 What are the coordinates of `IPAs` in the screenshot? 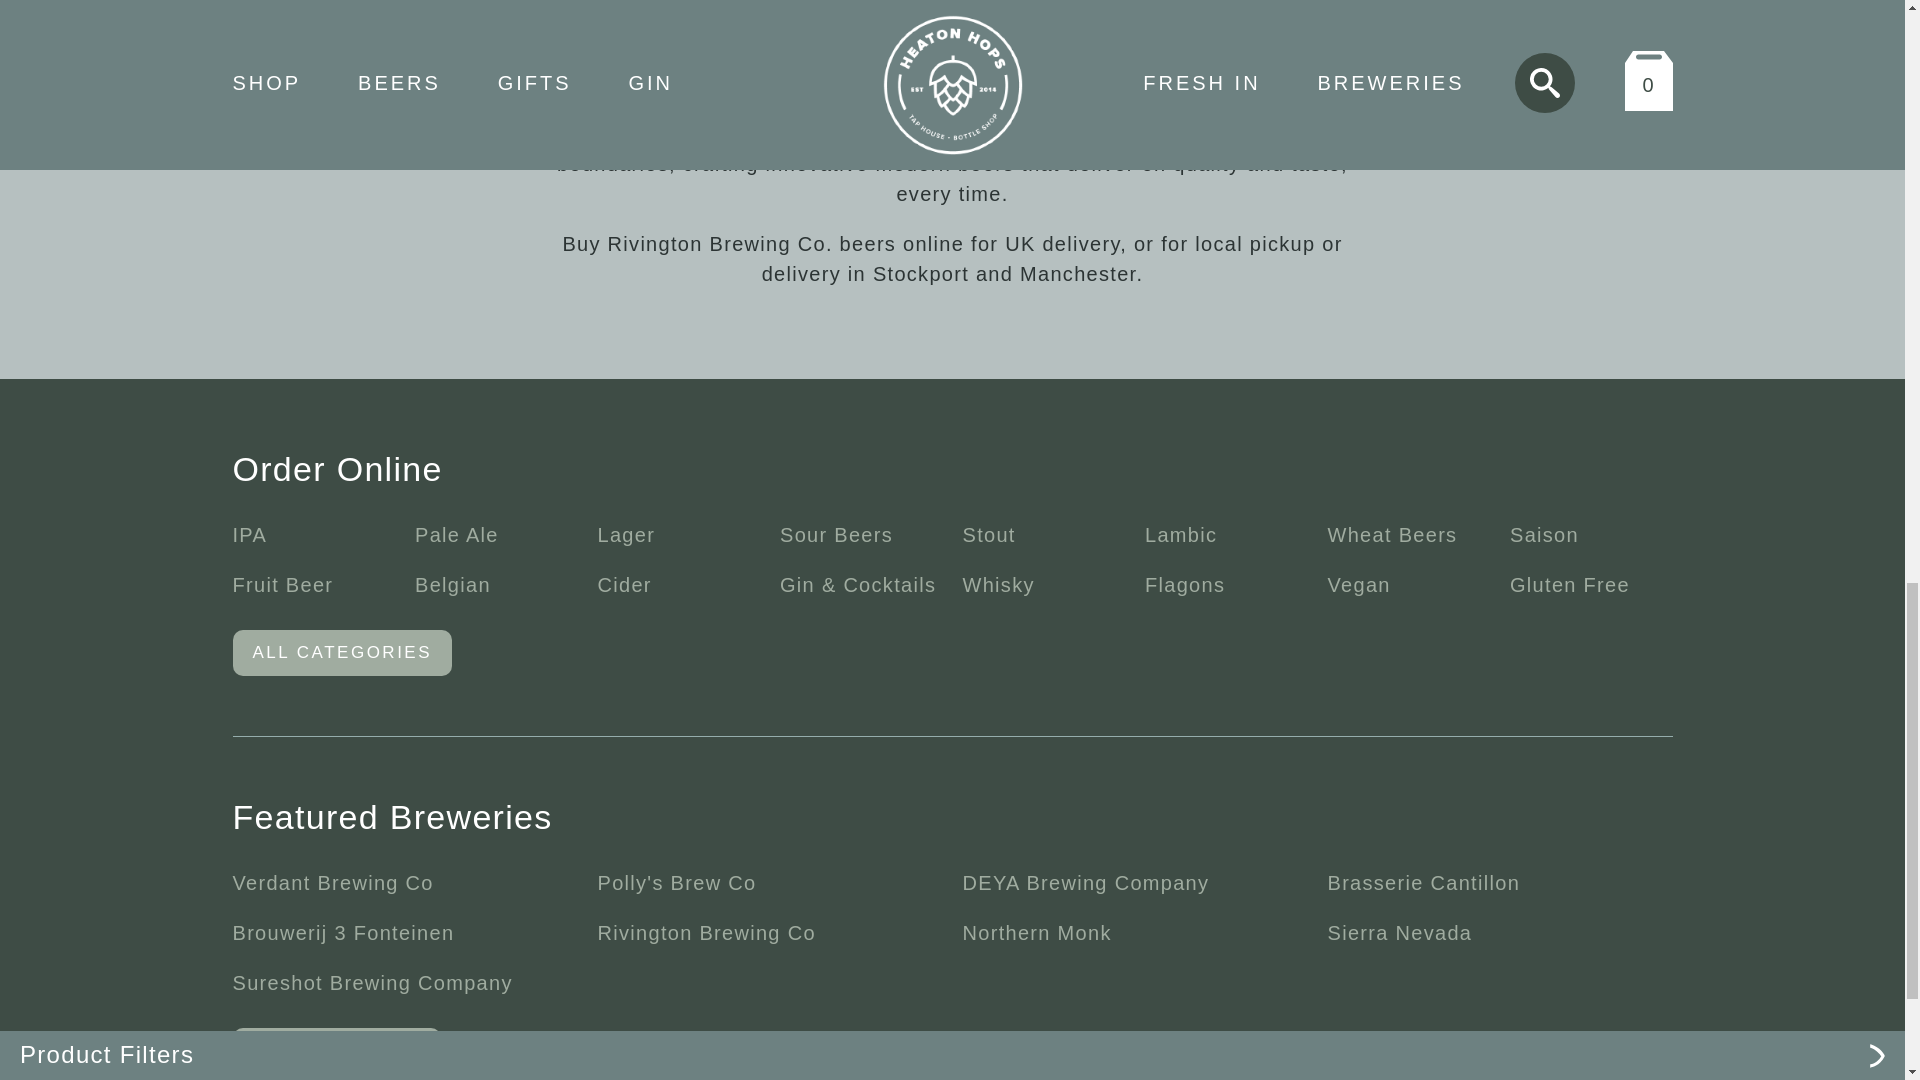 It's located at (597, 74).